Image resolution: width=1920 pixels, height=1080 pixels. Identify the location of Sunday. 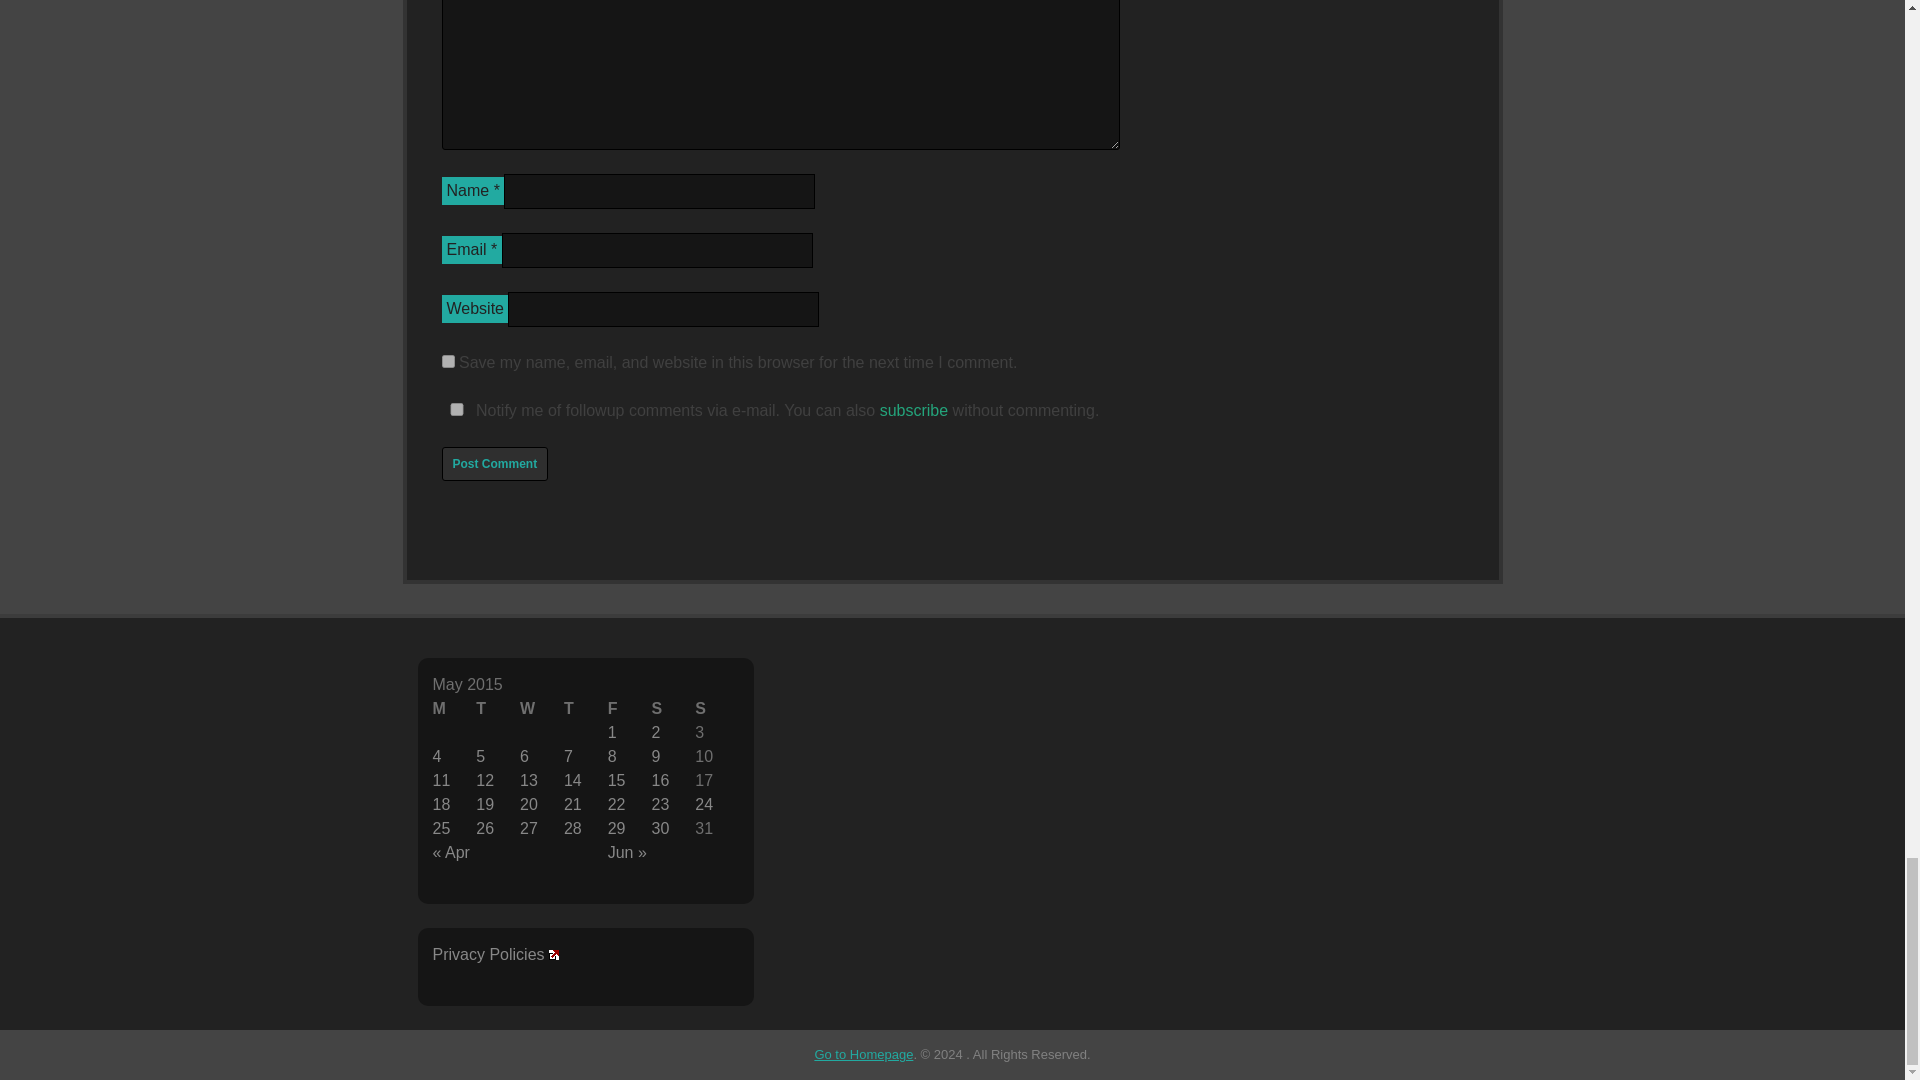
(717, 708).